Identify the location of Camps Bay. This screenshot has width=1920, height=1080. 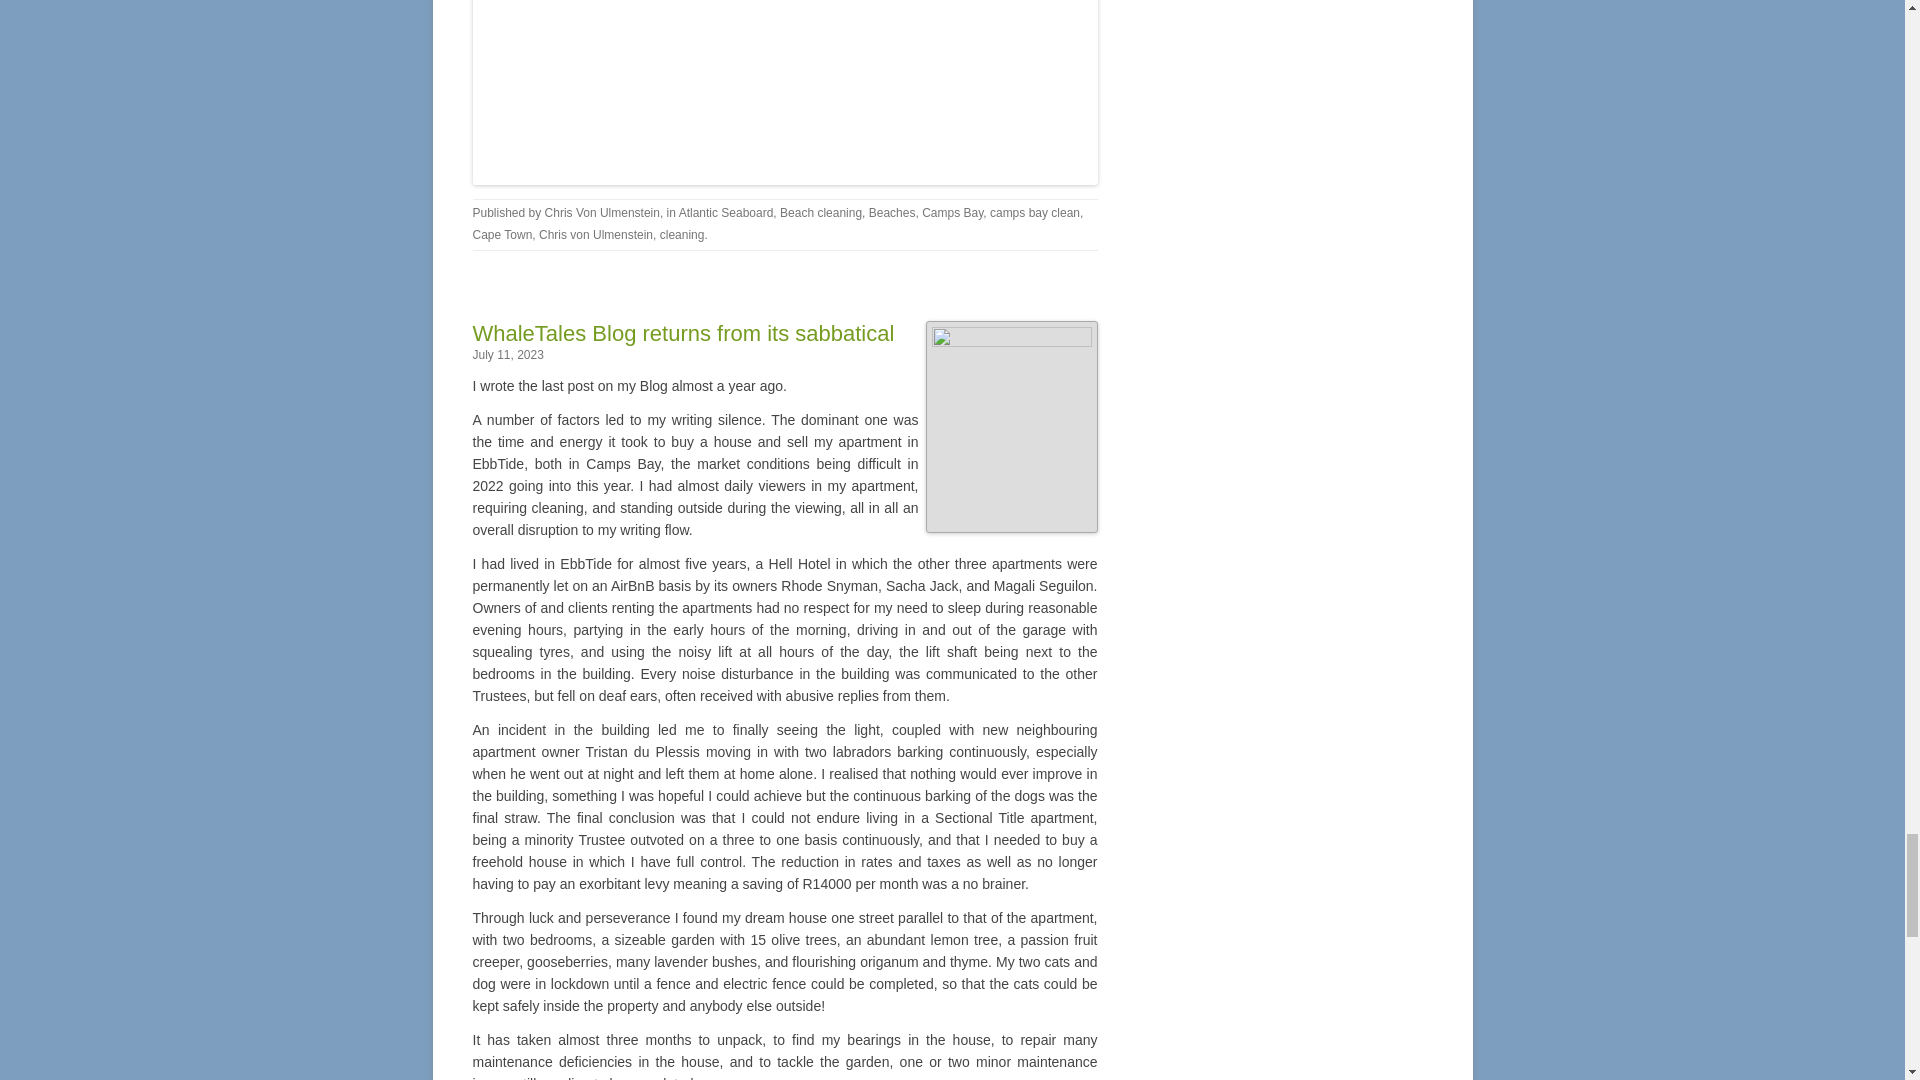
(952, 213).